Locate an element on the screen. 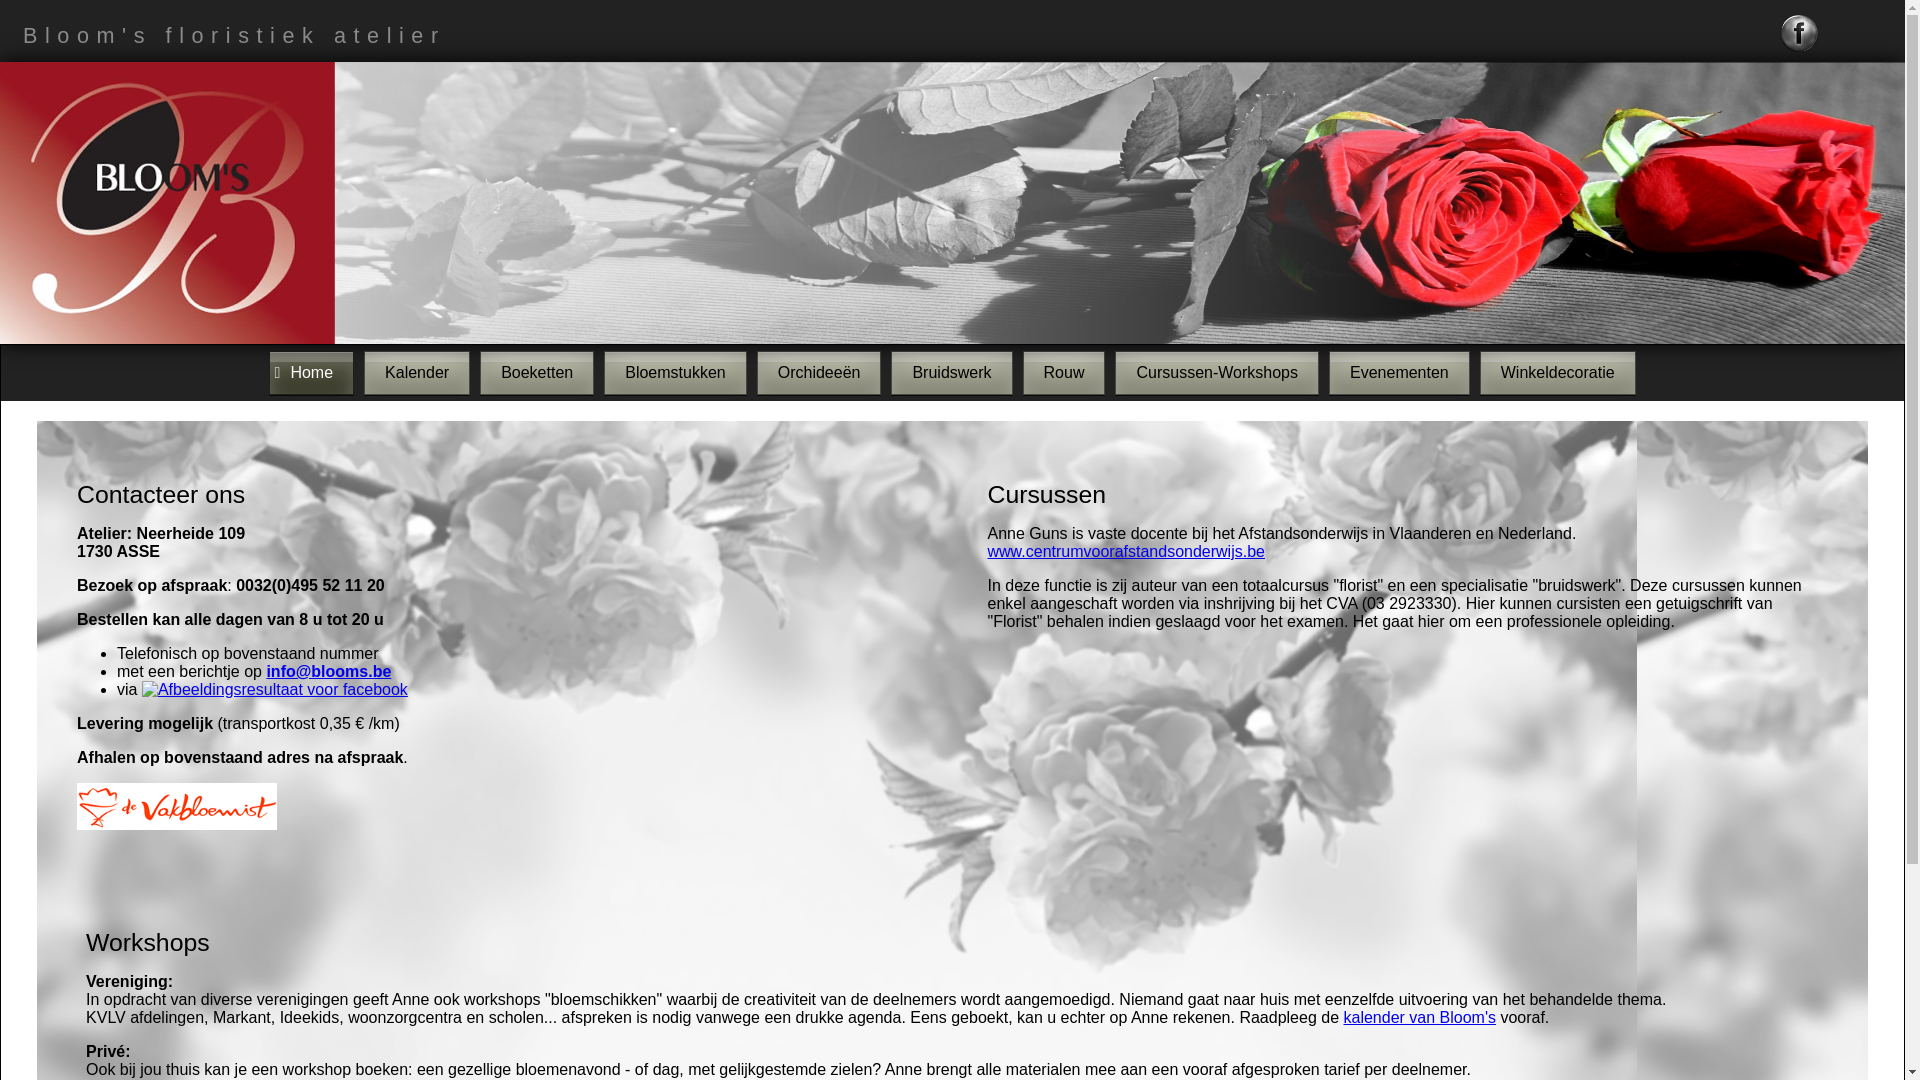 The height and width of the screenshot is (1080, 1920). Rouw is located at coordinates (1064, 373).